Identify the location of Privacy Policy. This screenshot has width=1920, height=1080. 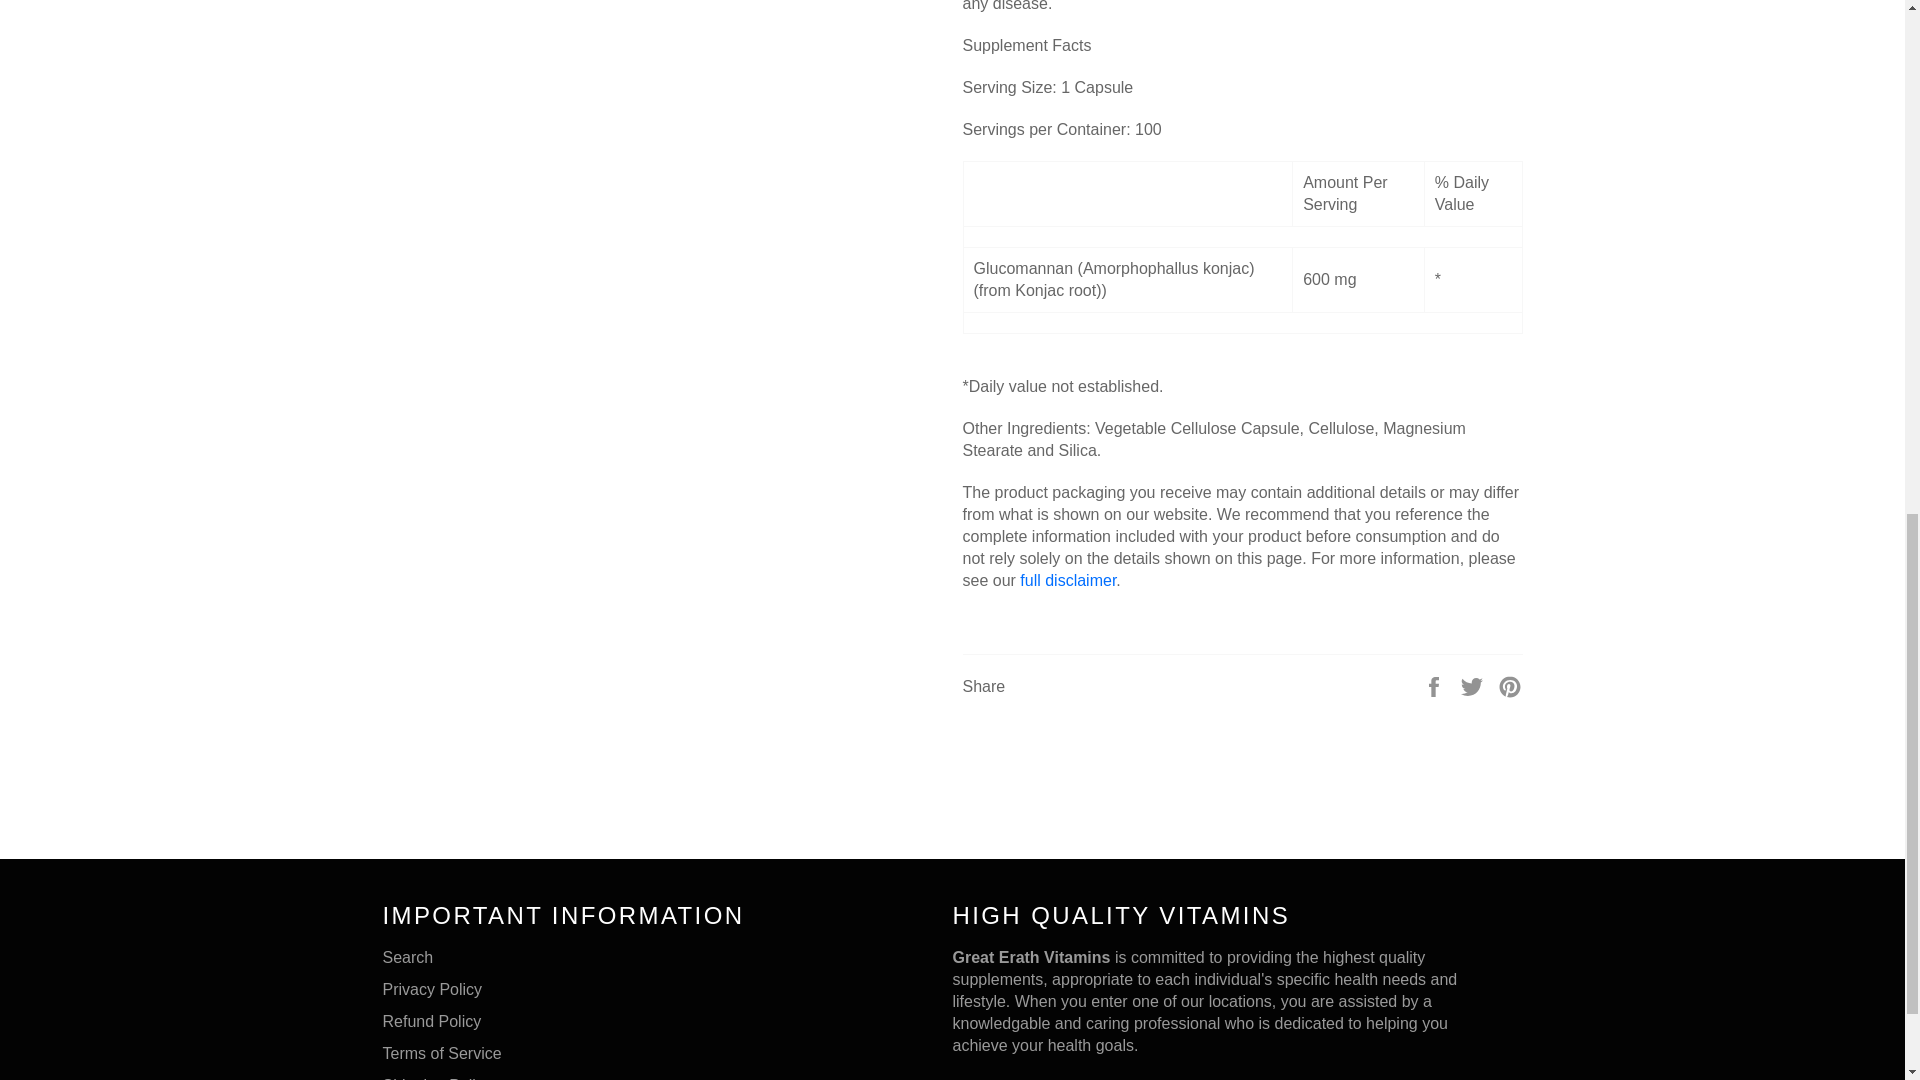
(432, 988).